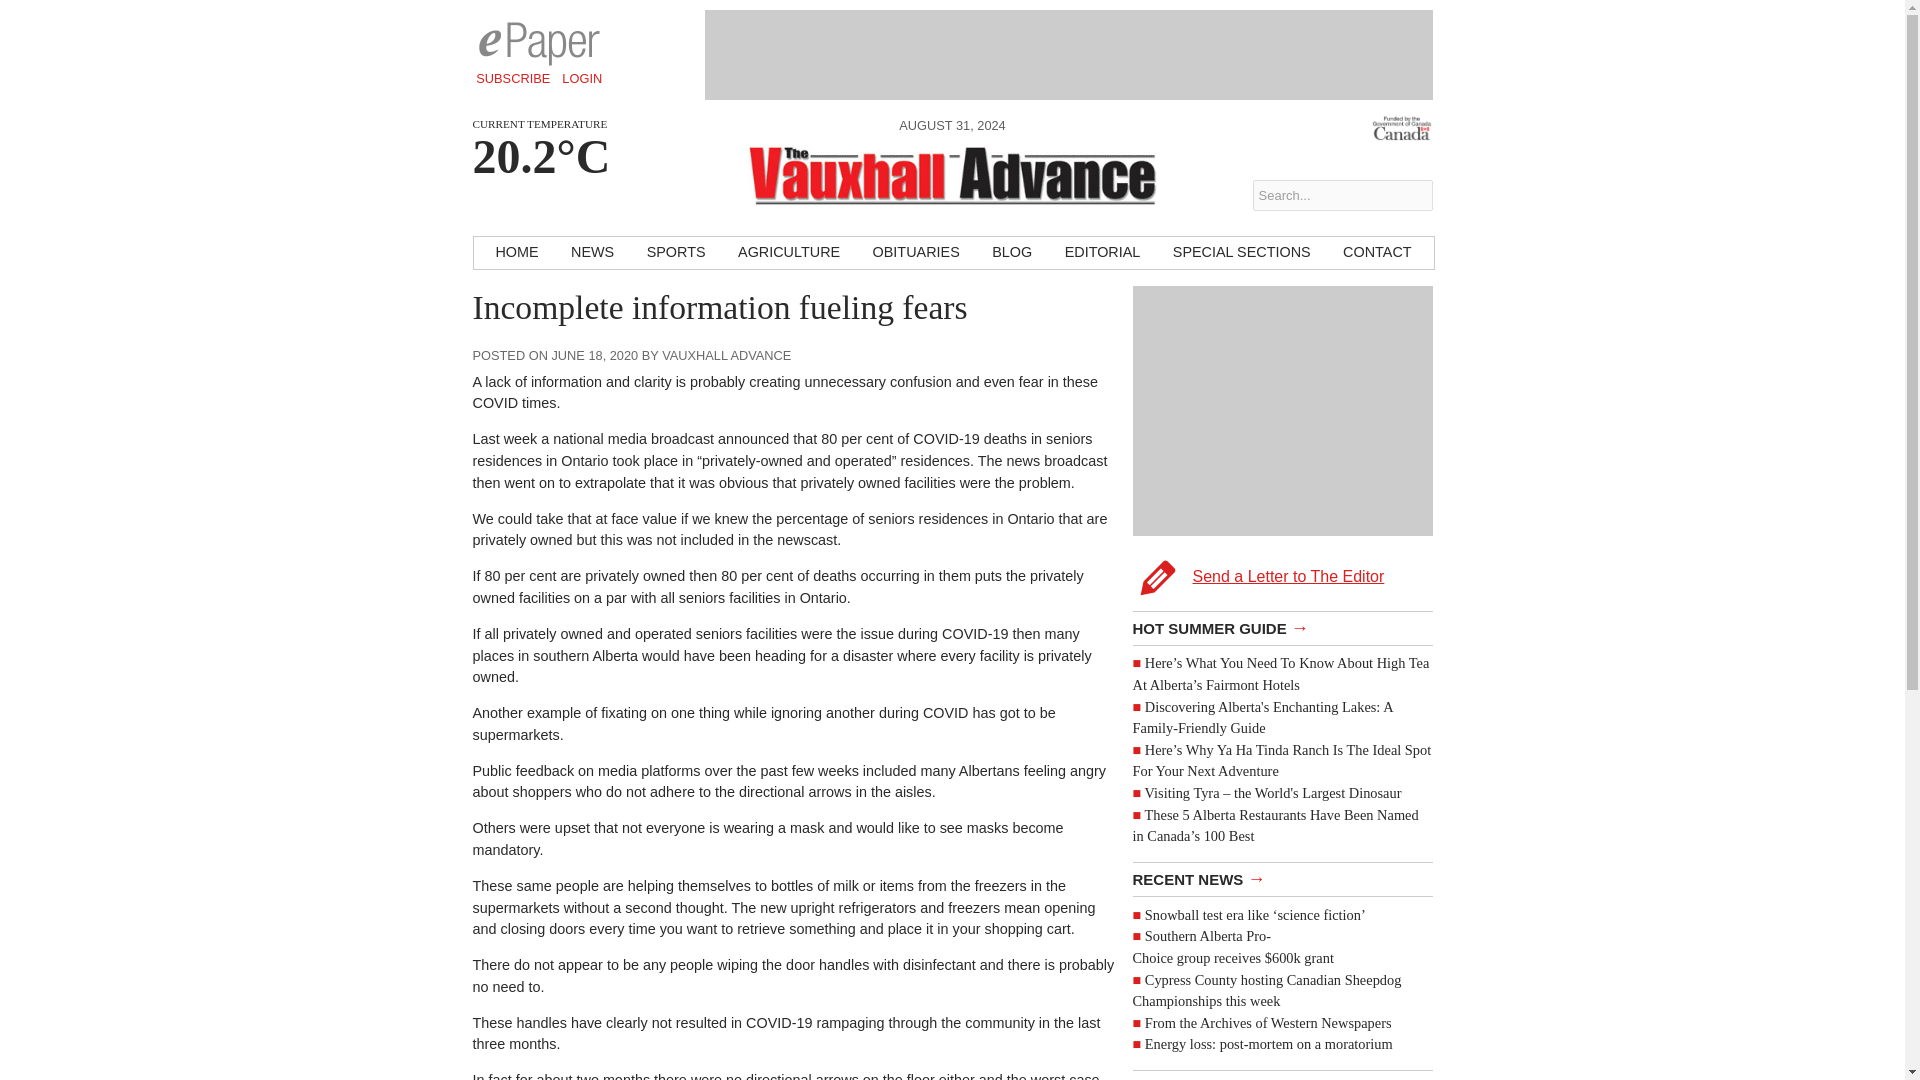 The width and height of the screenshot is (1920, 1080). What do you see at coordinates (1102, 252) in the screenshot?
I see `EDITORIAL` at bounding box center [1102, 252].